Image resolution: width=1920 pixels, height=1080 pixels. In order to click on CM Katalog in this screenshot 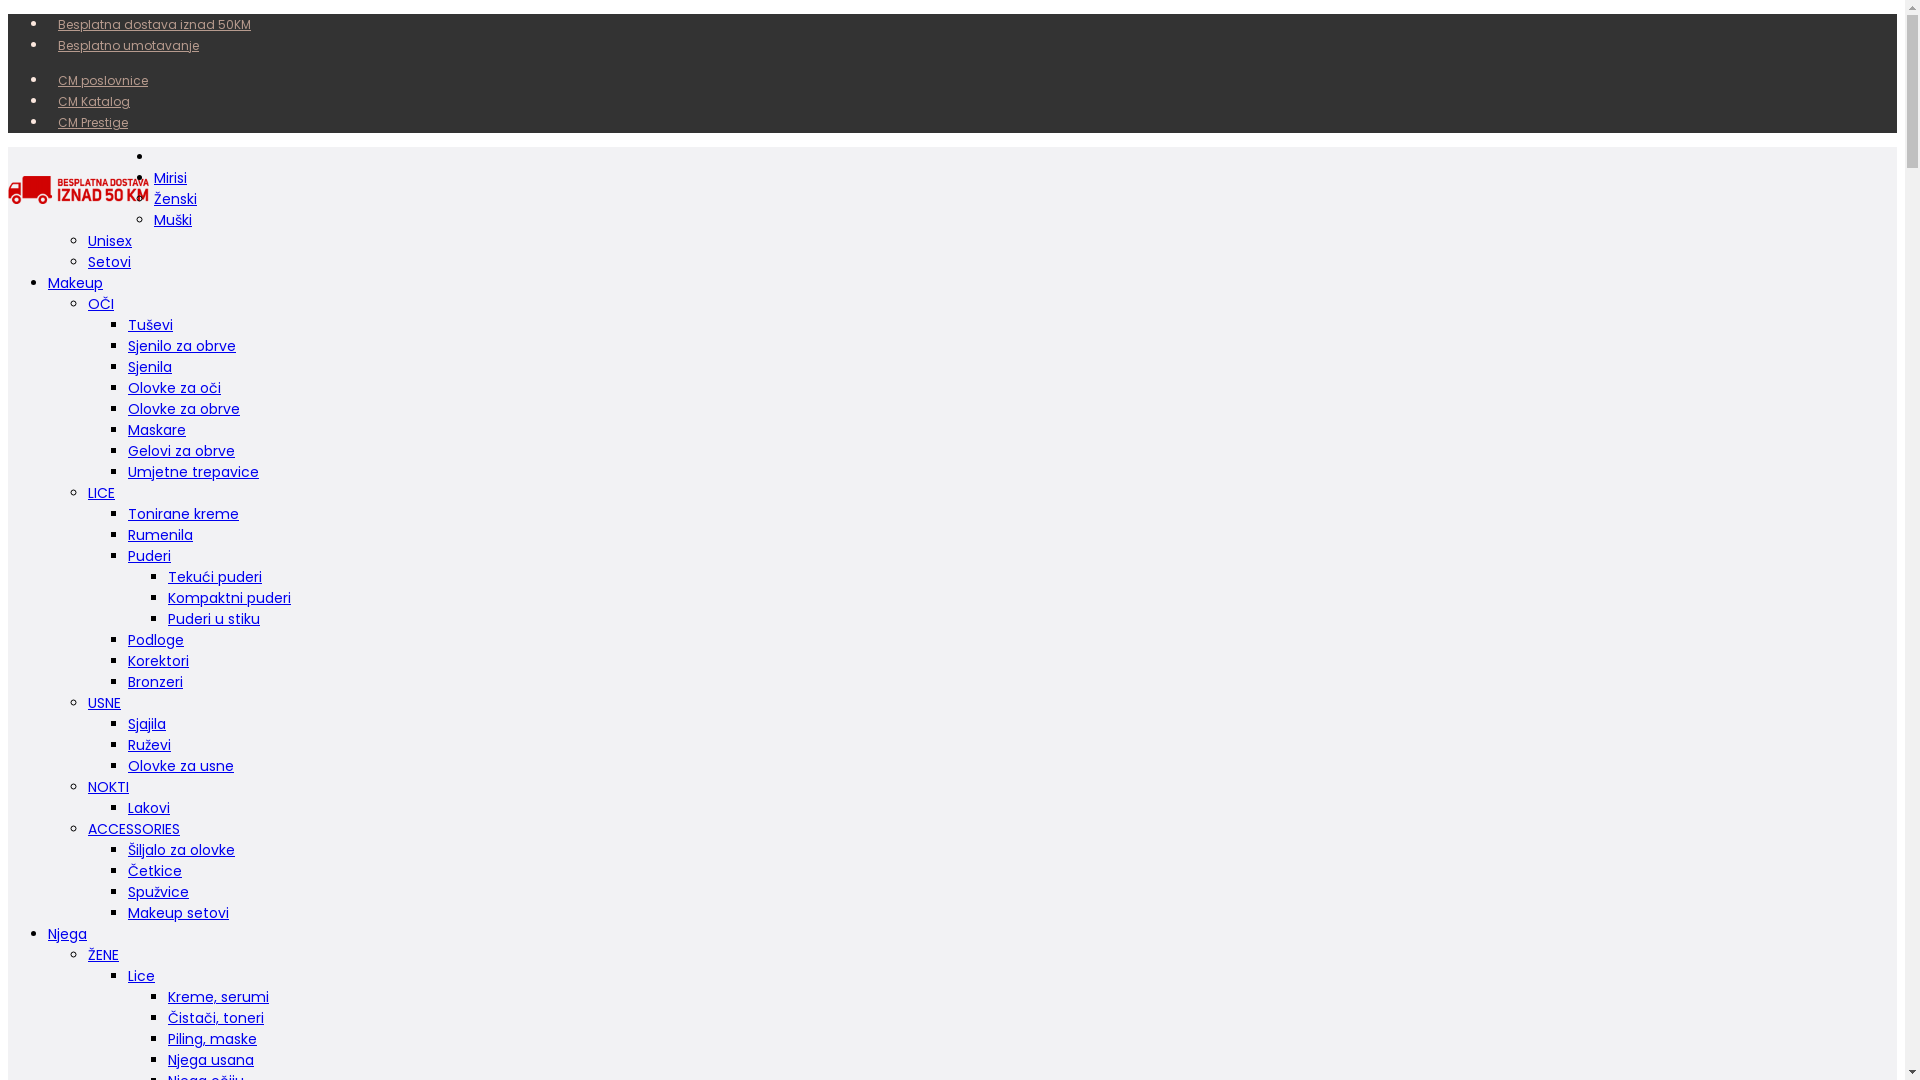, I will do `click(94, 102)`.